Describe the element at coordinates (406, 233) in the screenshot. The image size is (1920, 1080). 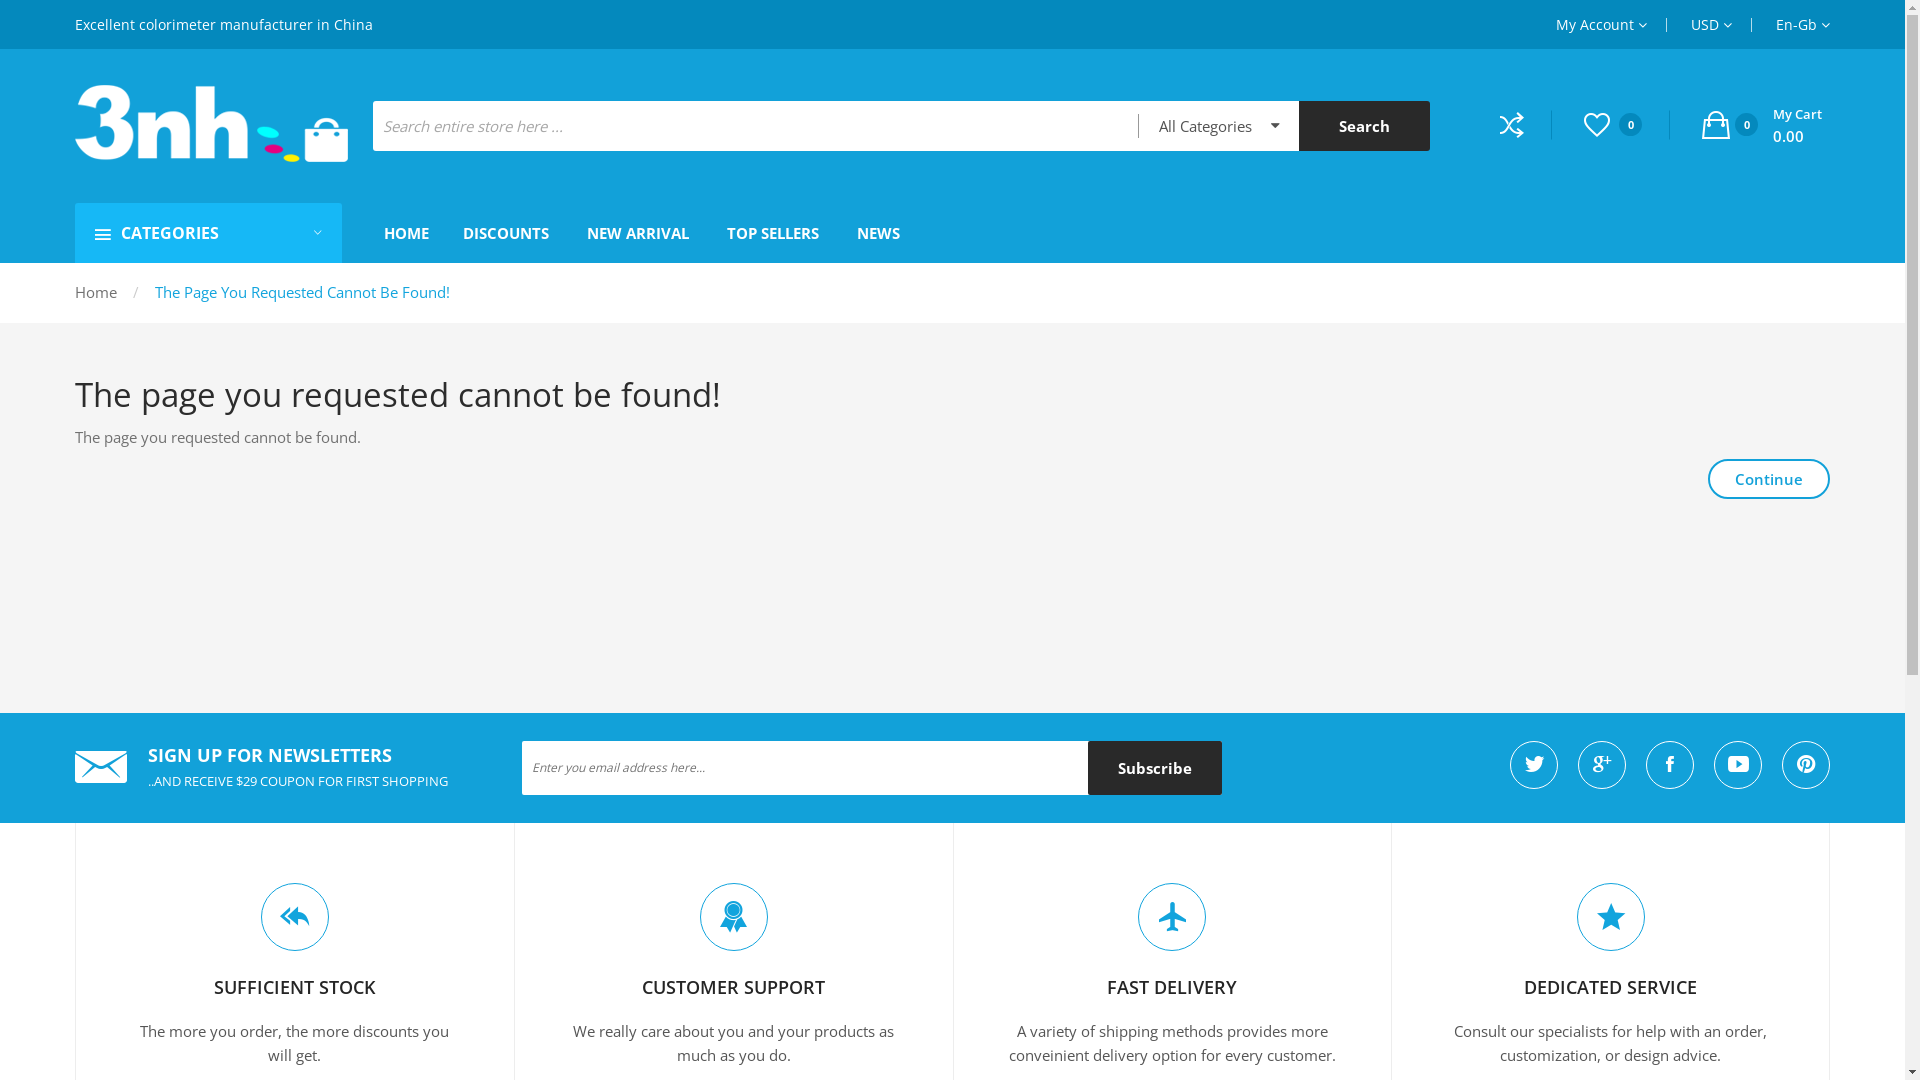
I see `HOME` at that location.